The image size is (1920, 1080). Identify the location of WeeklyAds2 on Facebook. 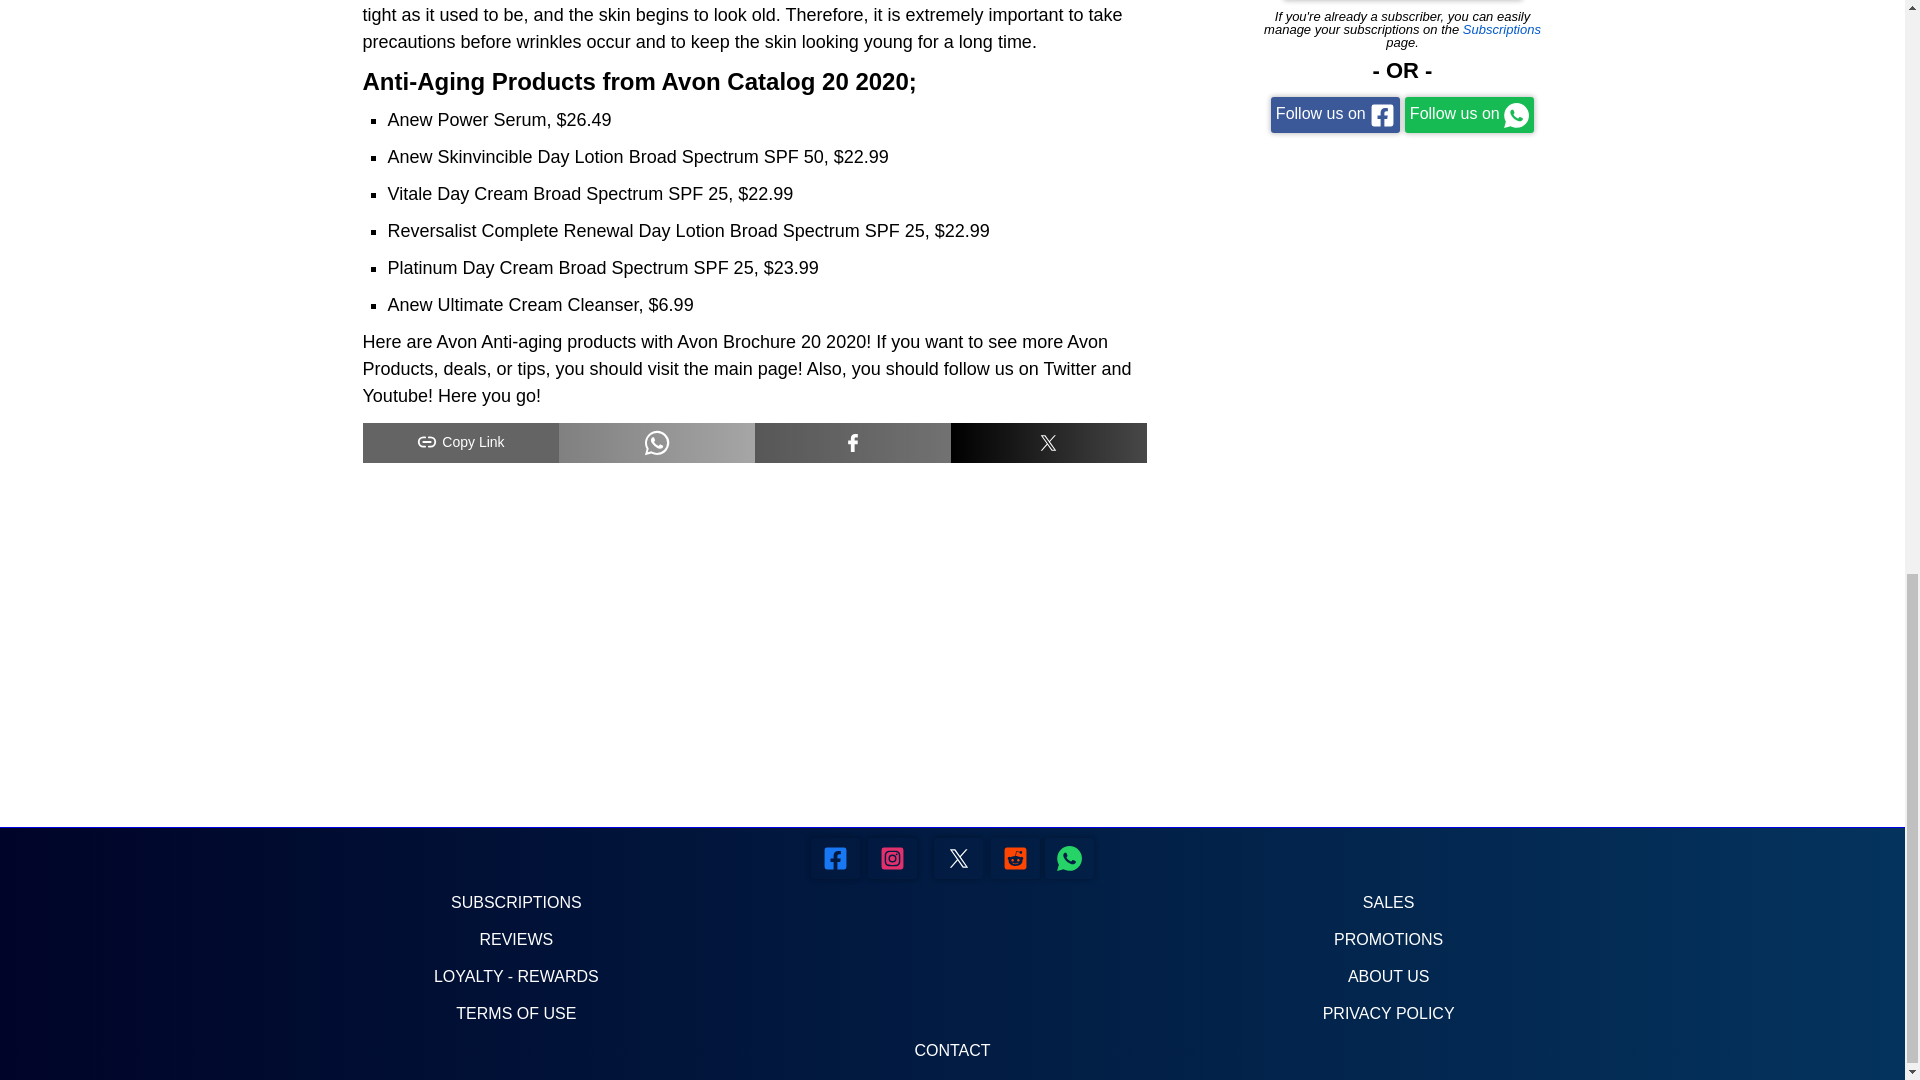
(835, 858).